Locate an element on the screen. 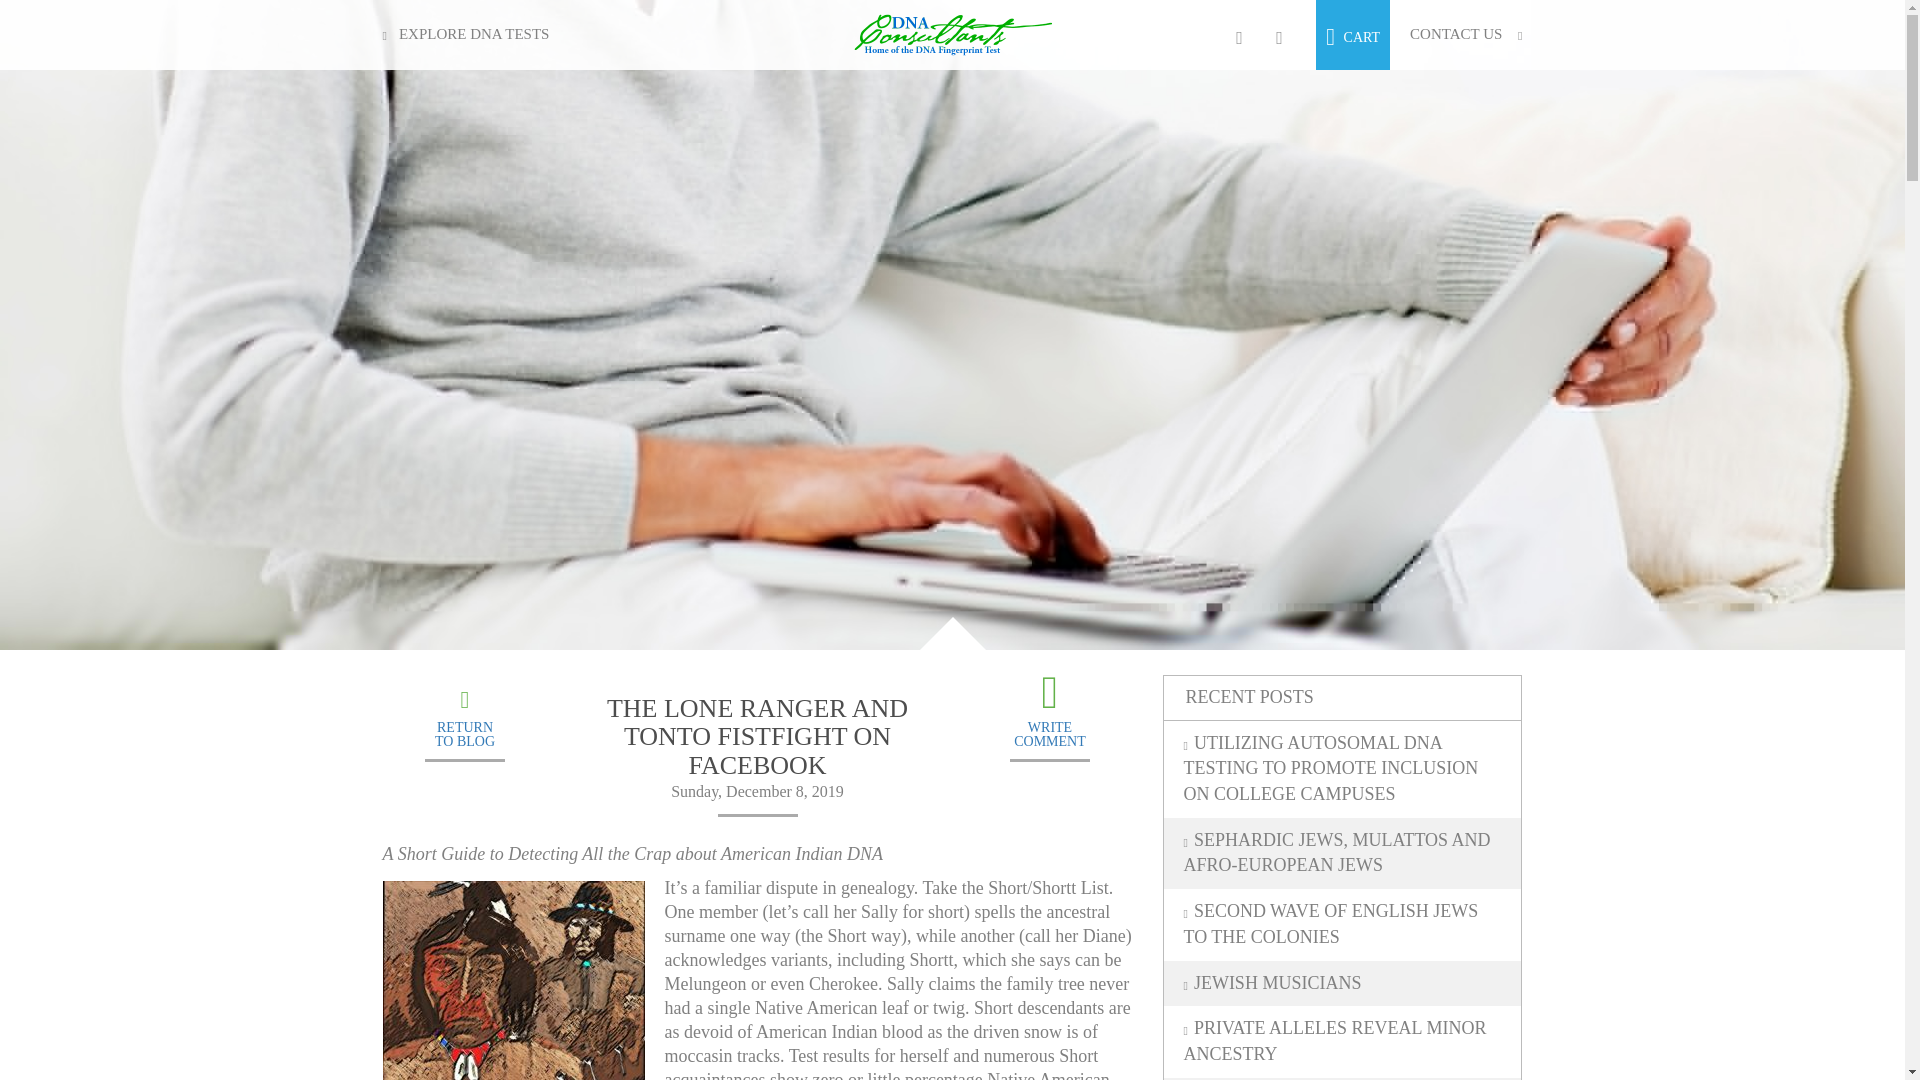  CART is located at coordinates (1342, 984).